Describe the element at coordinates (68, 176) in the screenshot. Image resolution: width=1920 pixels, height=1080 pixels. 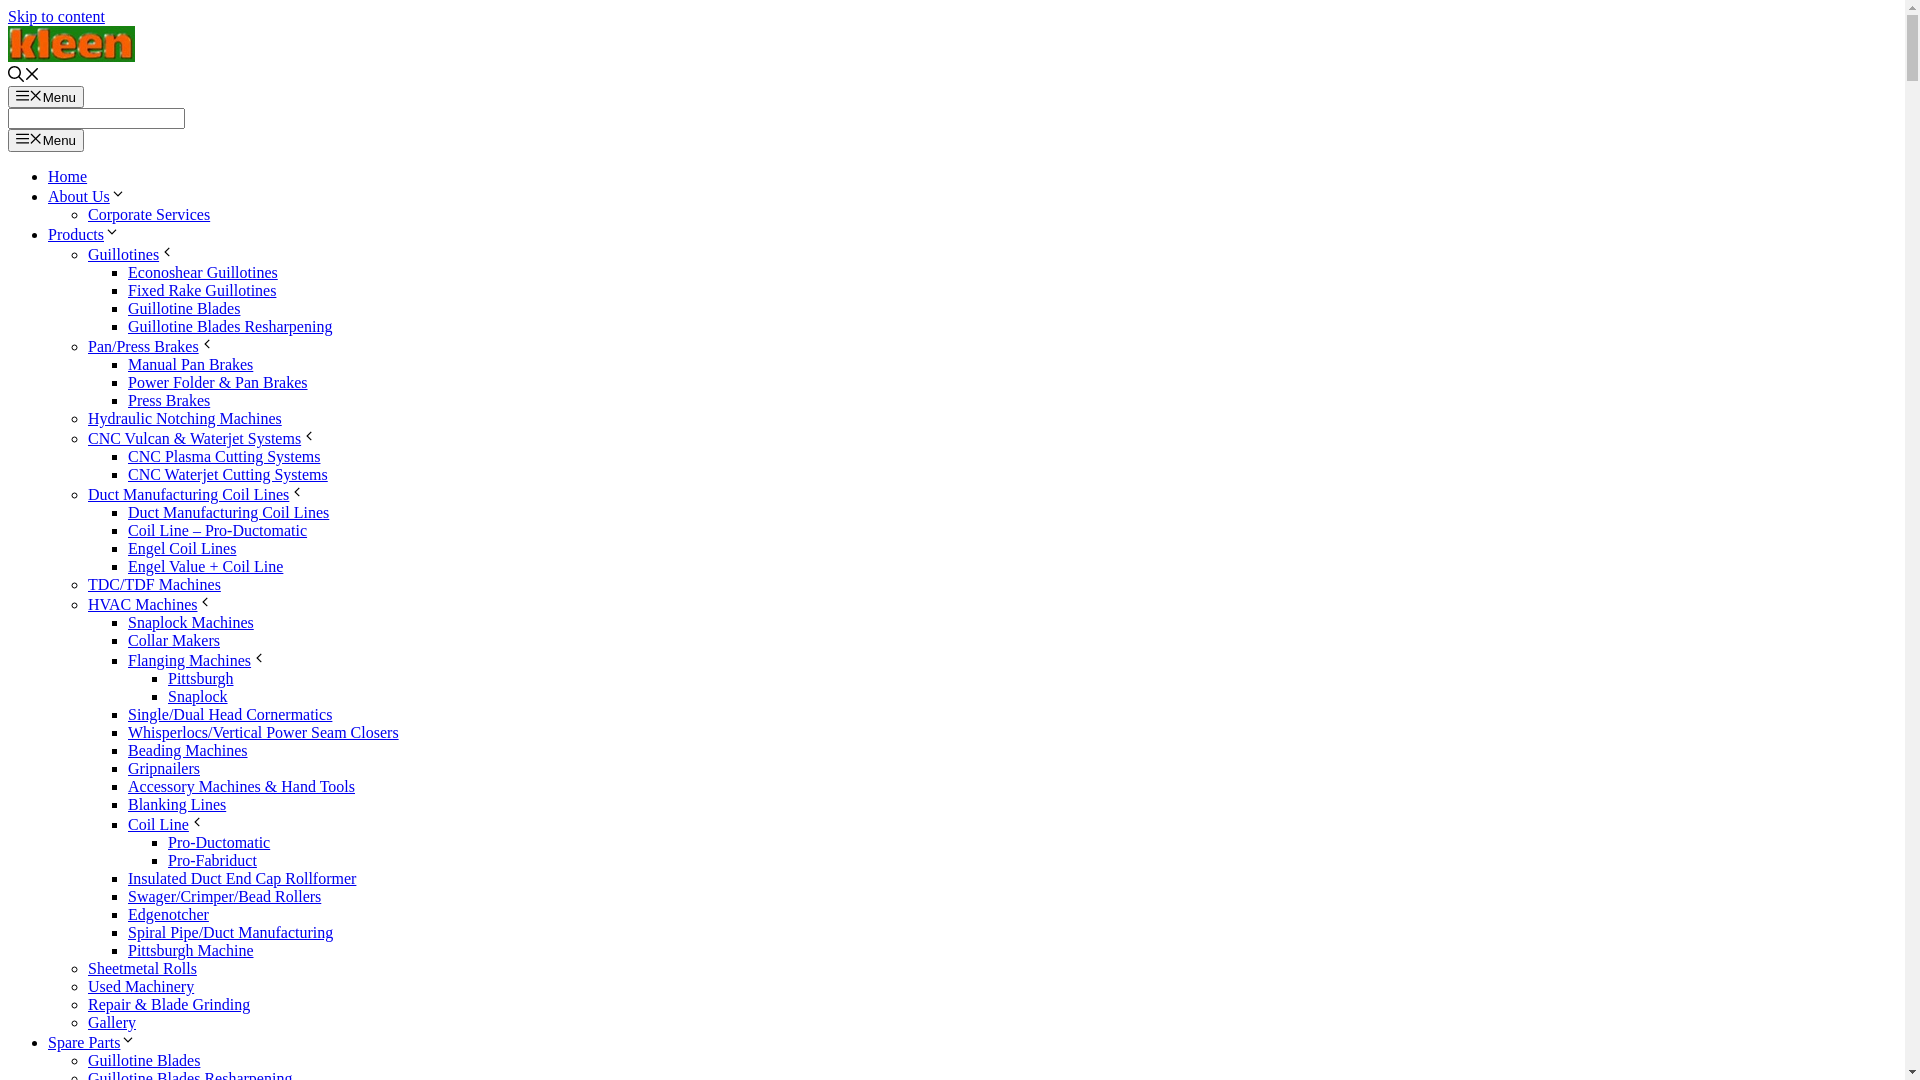
I see `Home` at that location.